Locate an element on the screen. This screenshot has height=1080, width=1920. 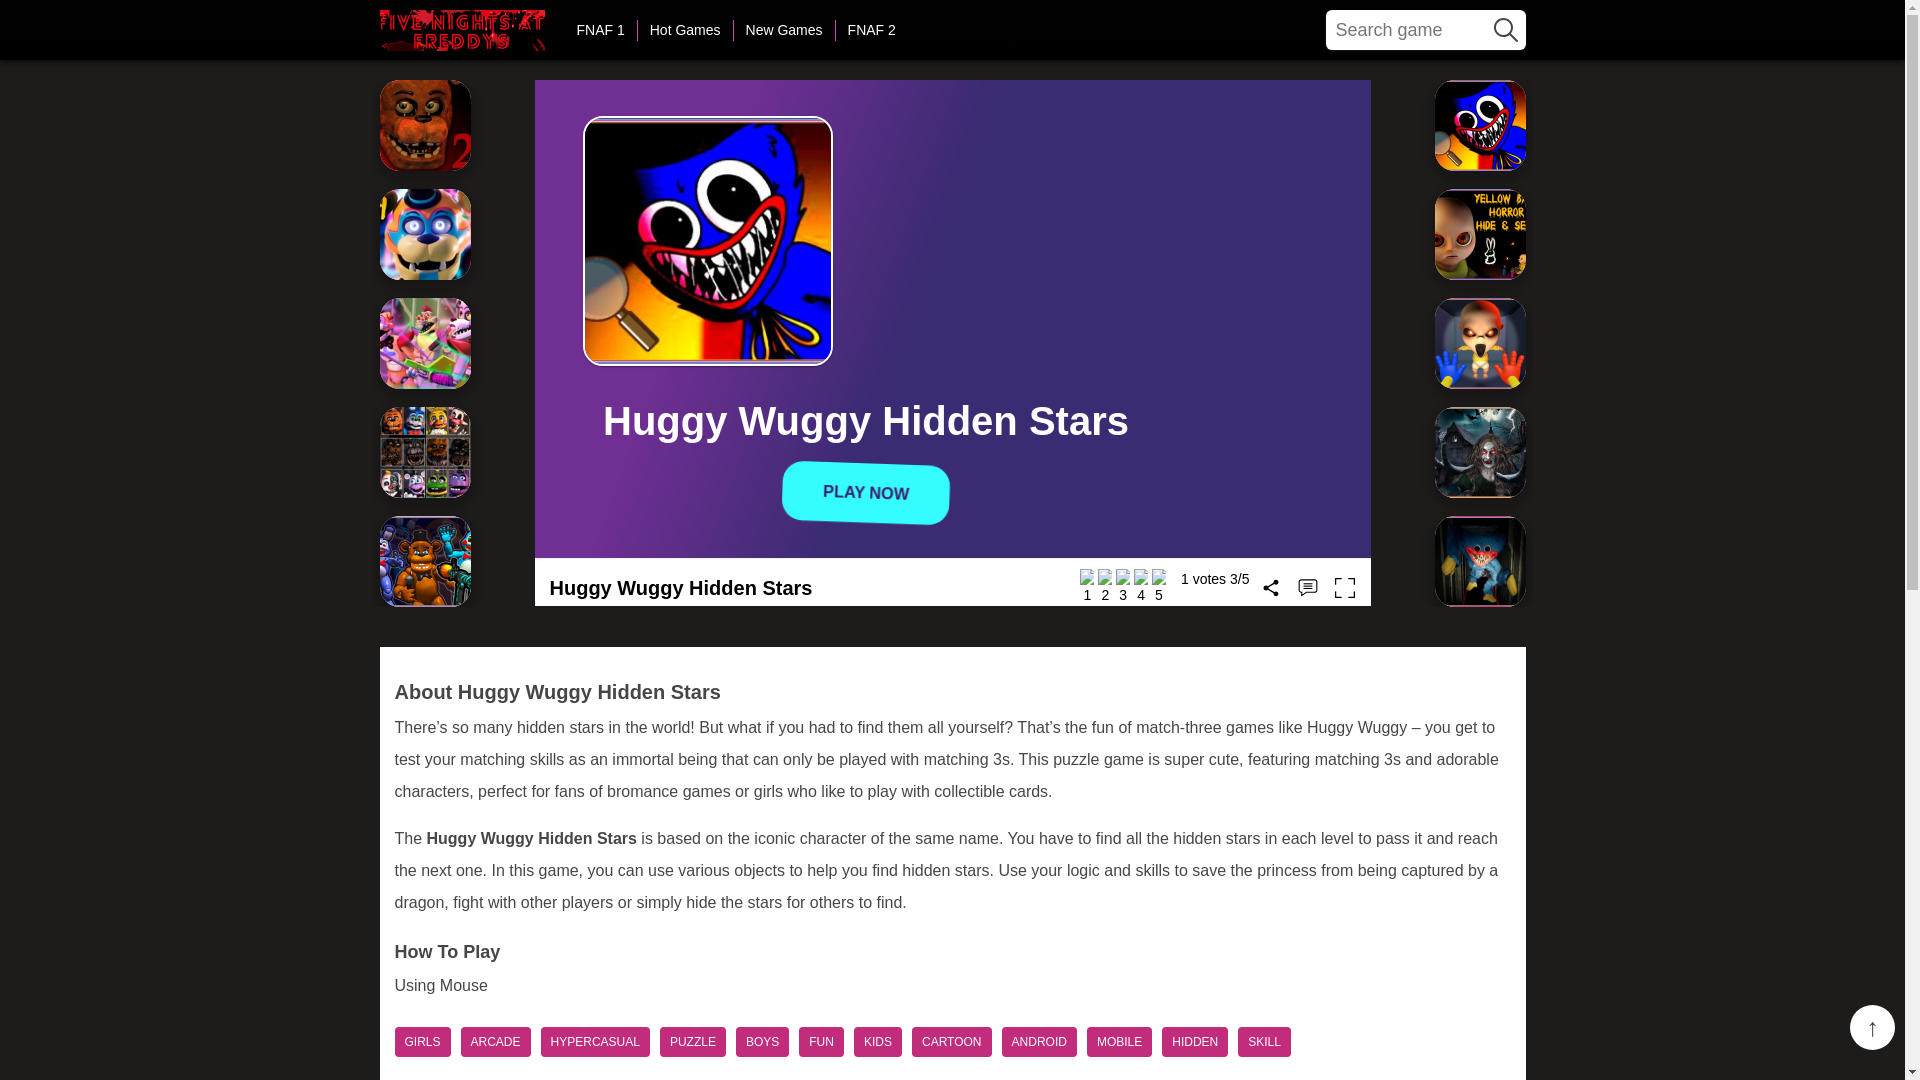
BOYS is located at coordinates (762, 1042).